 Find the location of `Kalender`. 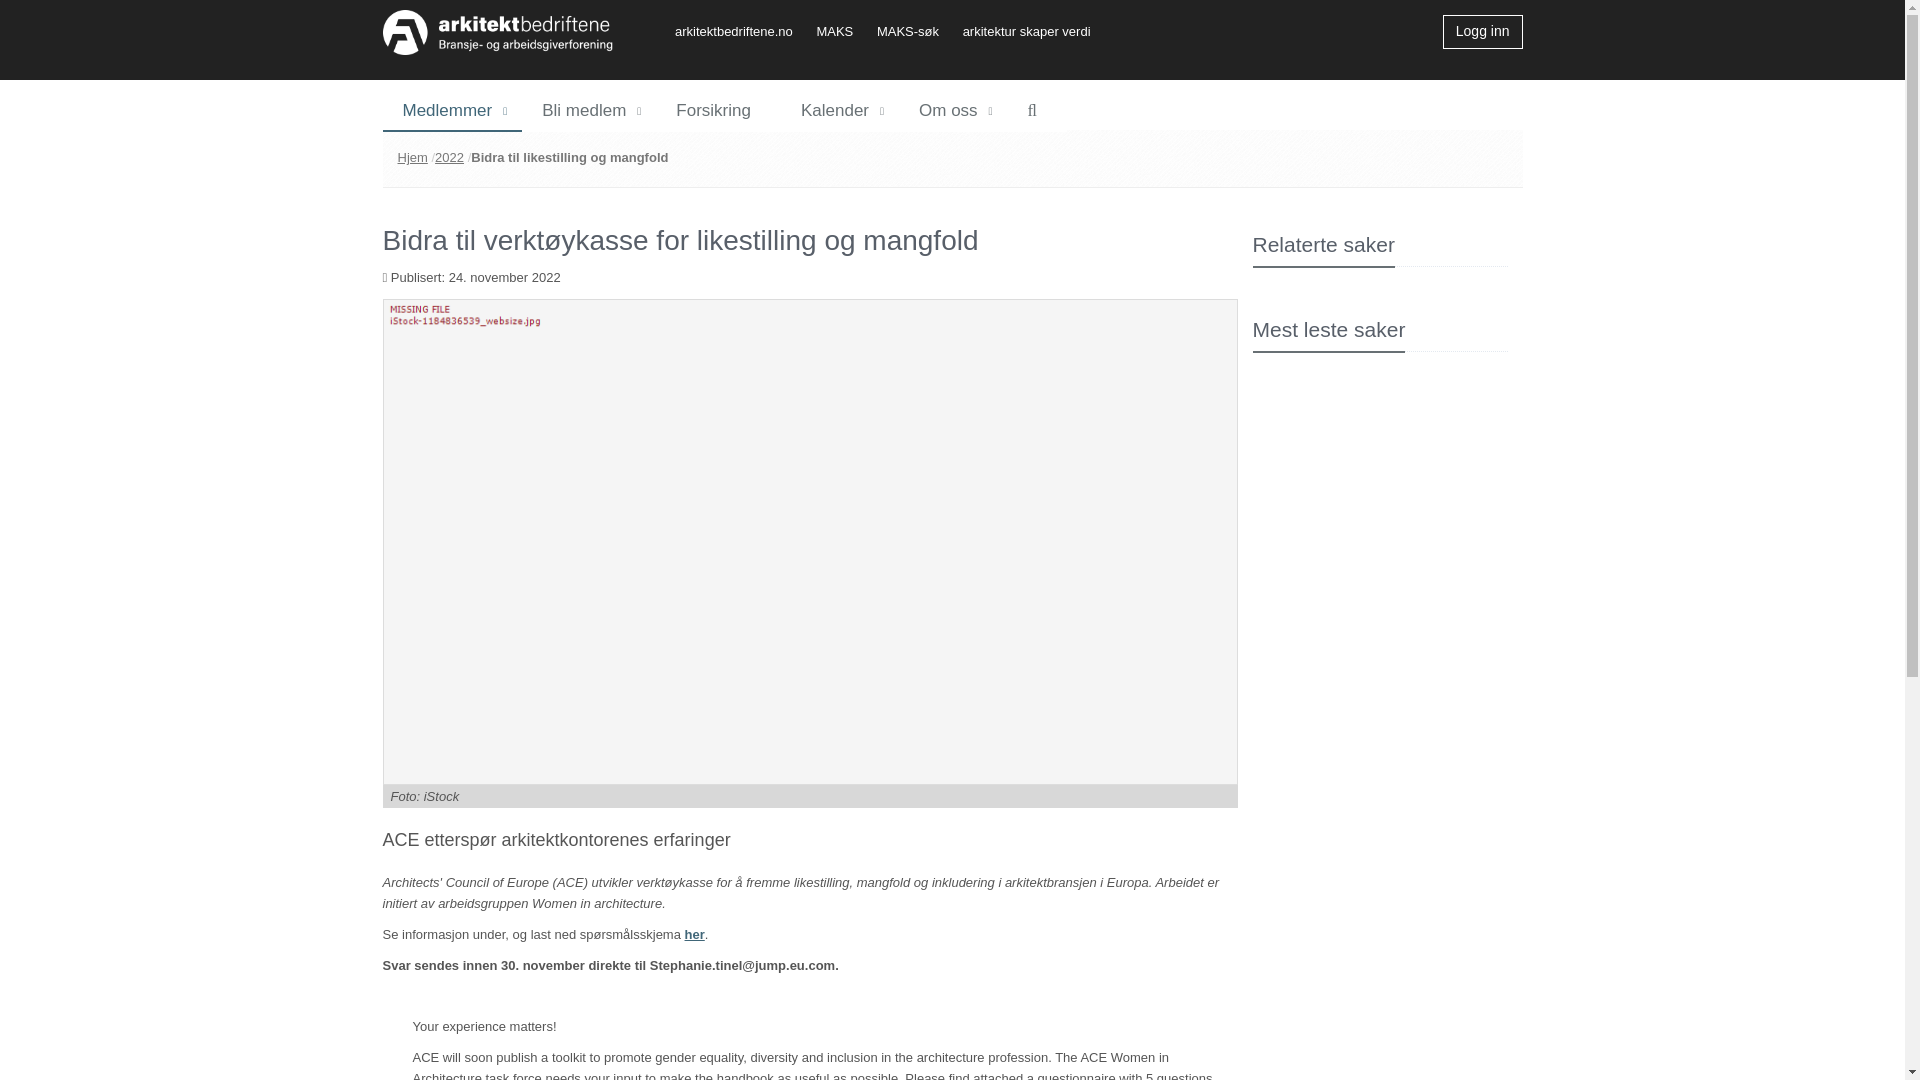

Kalender is located at coordinates (840, 111).